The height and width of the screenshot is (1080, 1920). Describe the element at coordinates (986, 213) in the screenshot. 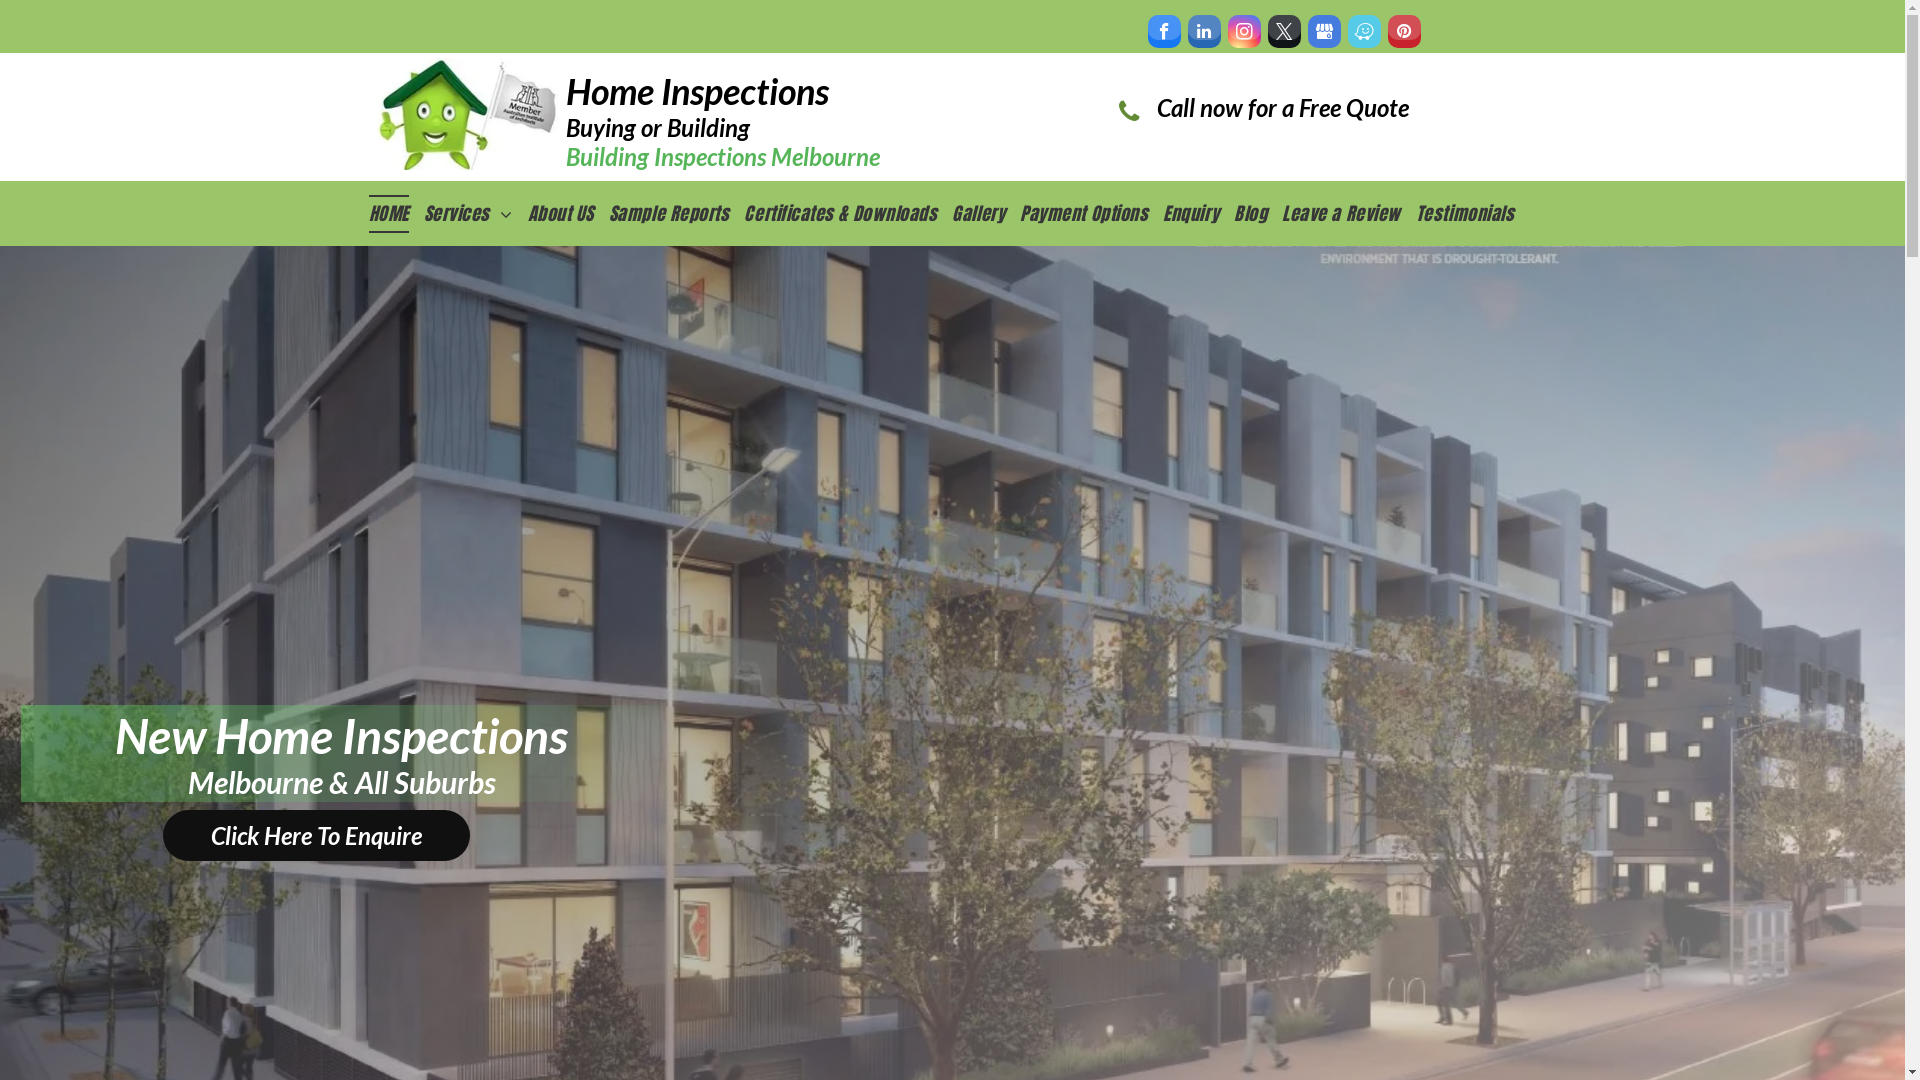

I see `Gallery` at that location.